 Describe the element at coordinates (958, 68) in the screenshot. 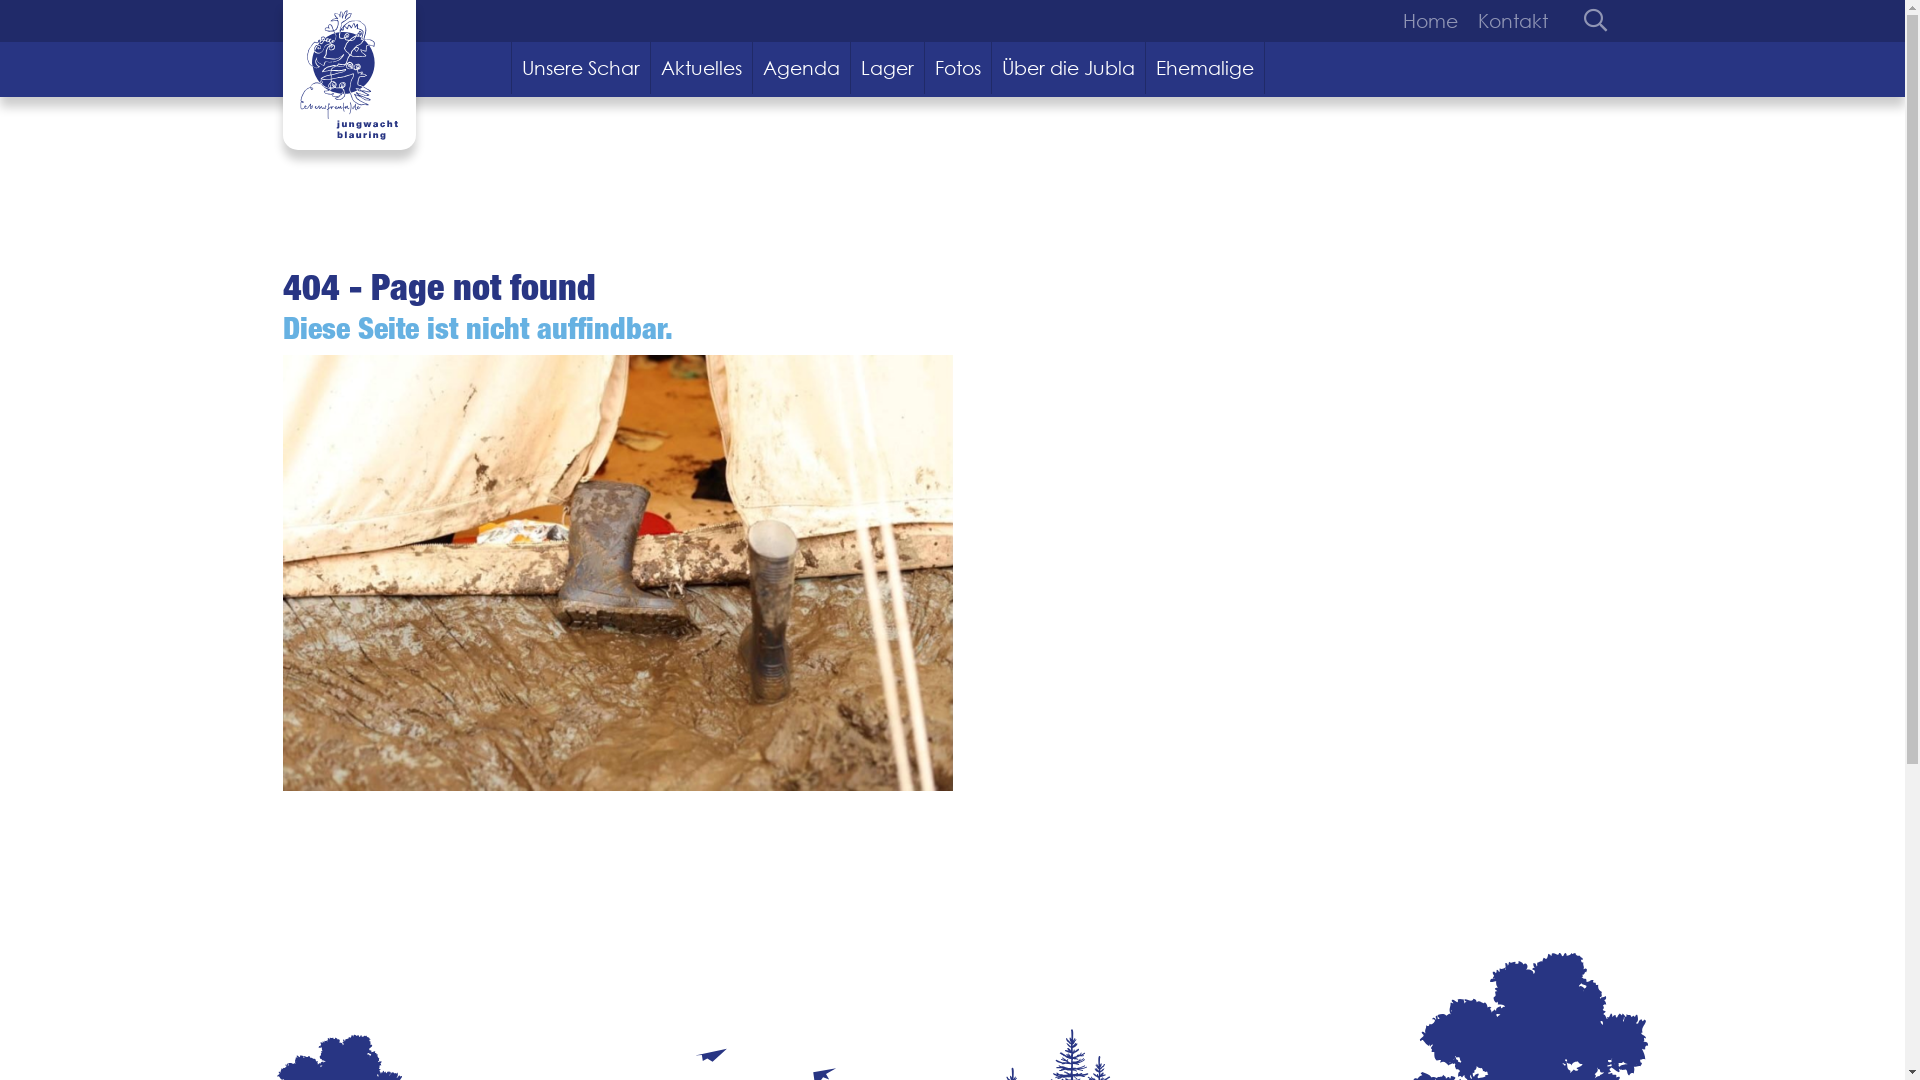

I see `Fotos` at that location.